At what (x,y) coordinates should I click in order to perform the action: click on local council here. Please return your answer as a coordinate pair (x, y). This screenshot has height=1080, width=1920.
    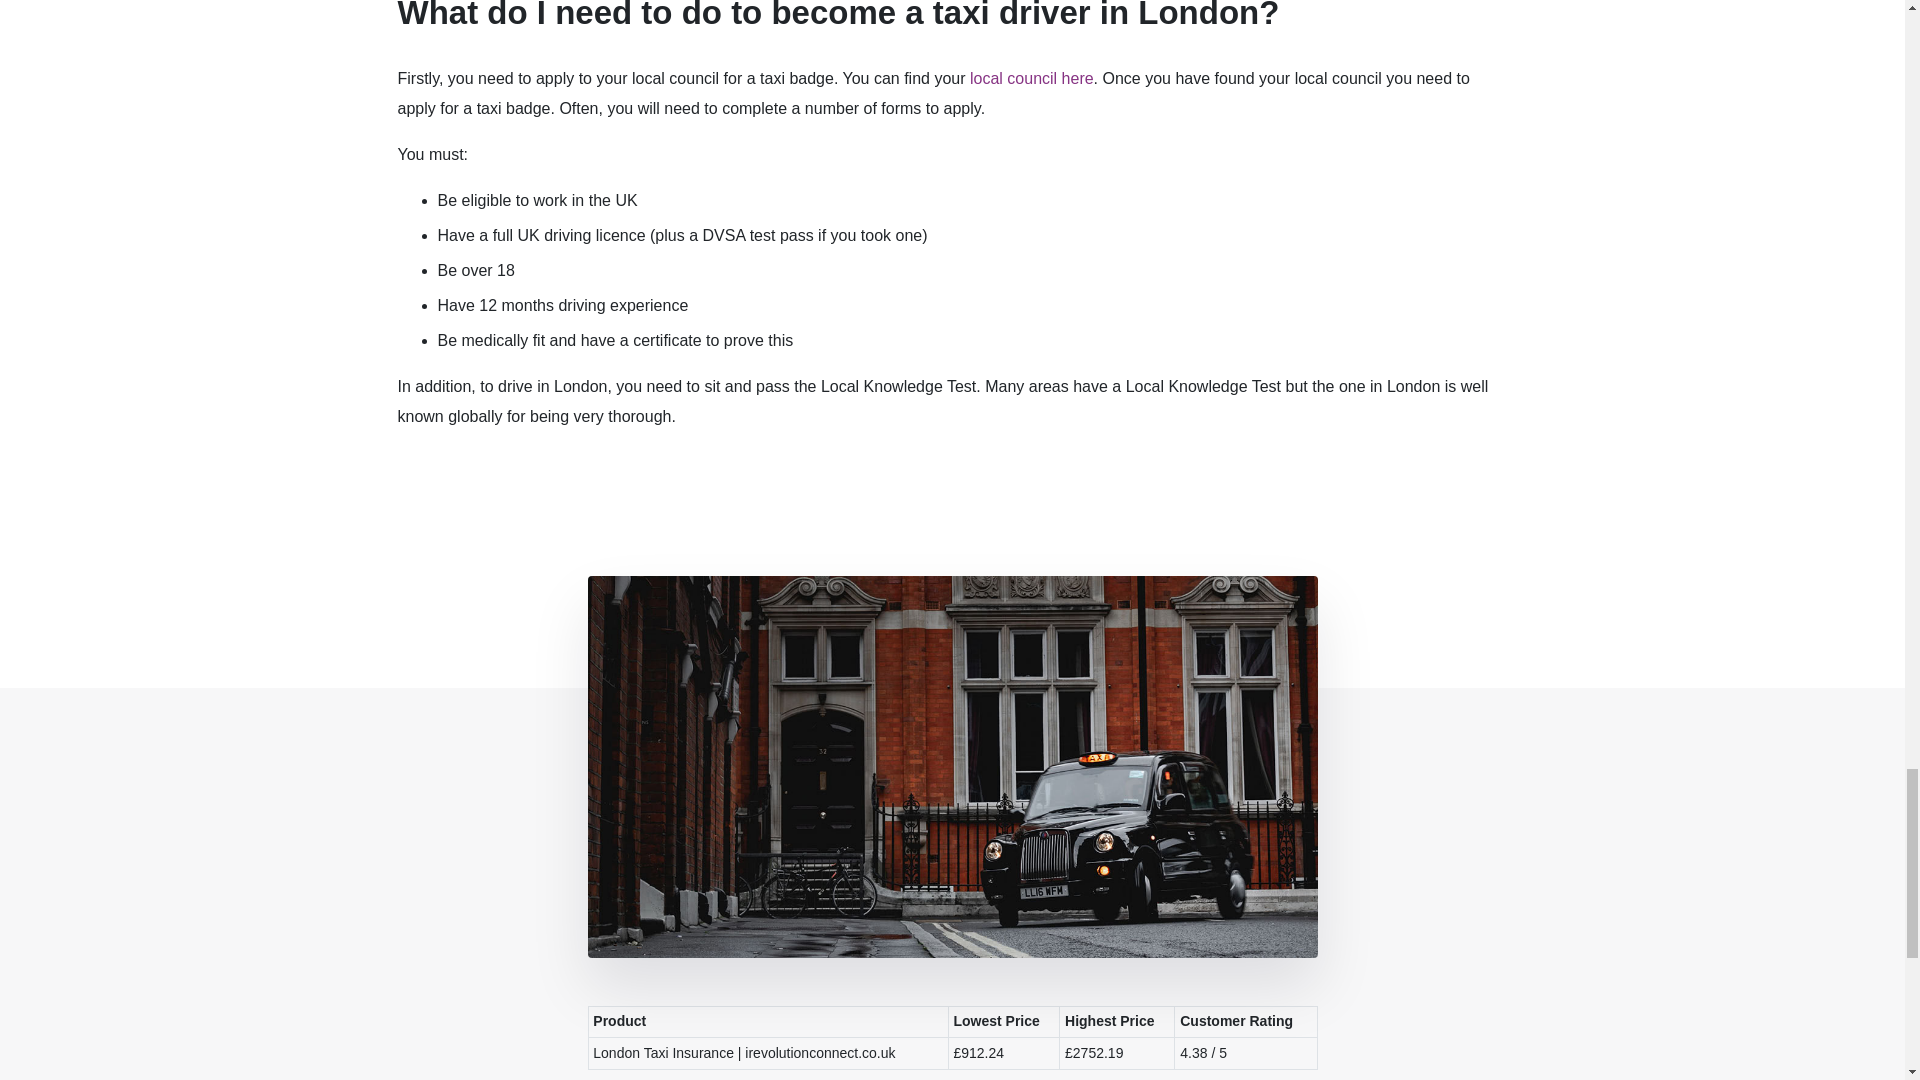
    Looking at the image, I should click on (1032, 78).